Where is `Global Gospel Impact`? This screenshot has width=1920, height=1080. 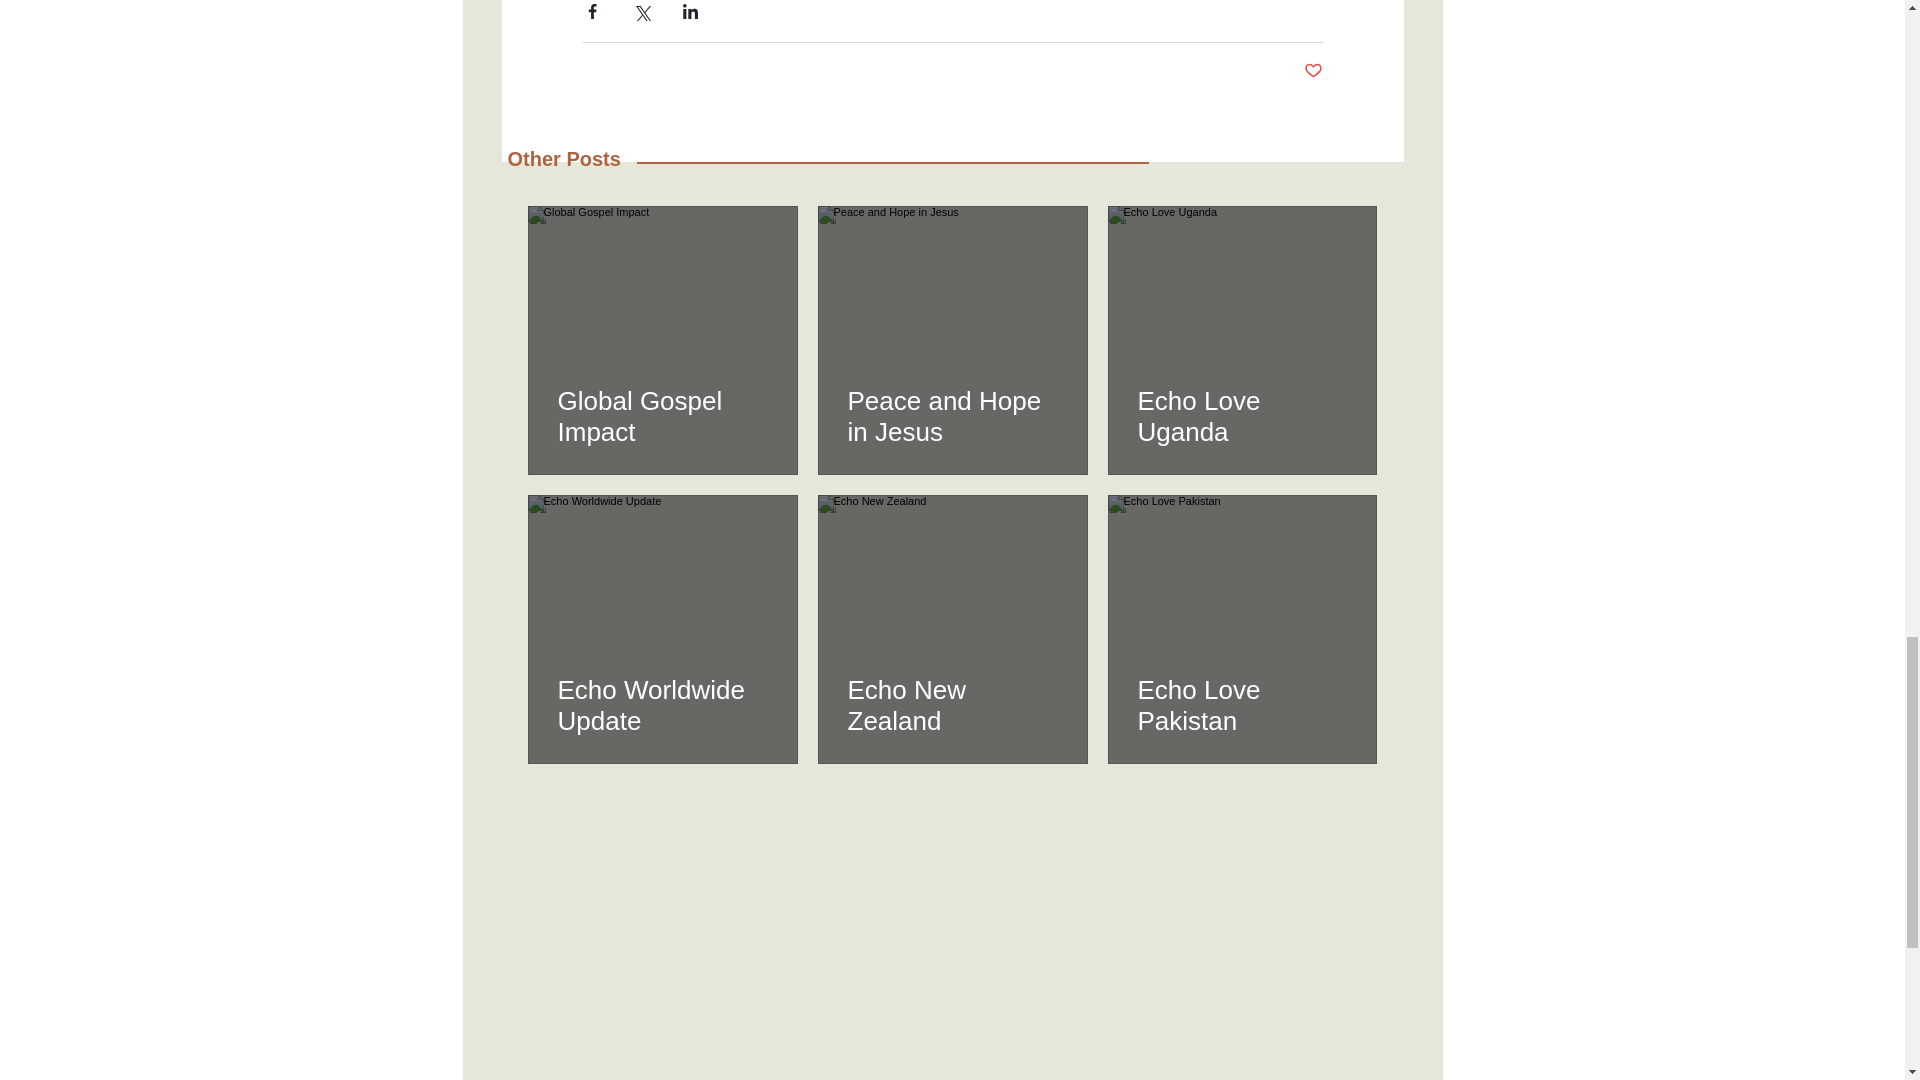 Global Gospel Impact is located at coordinates (663, 416).